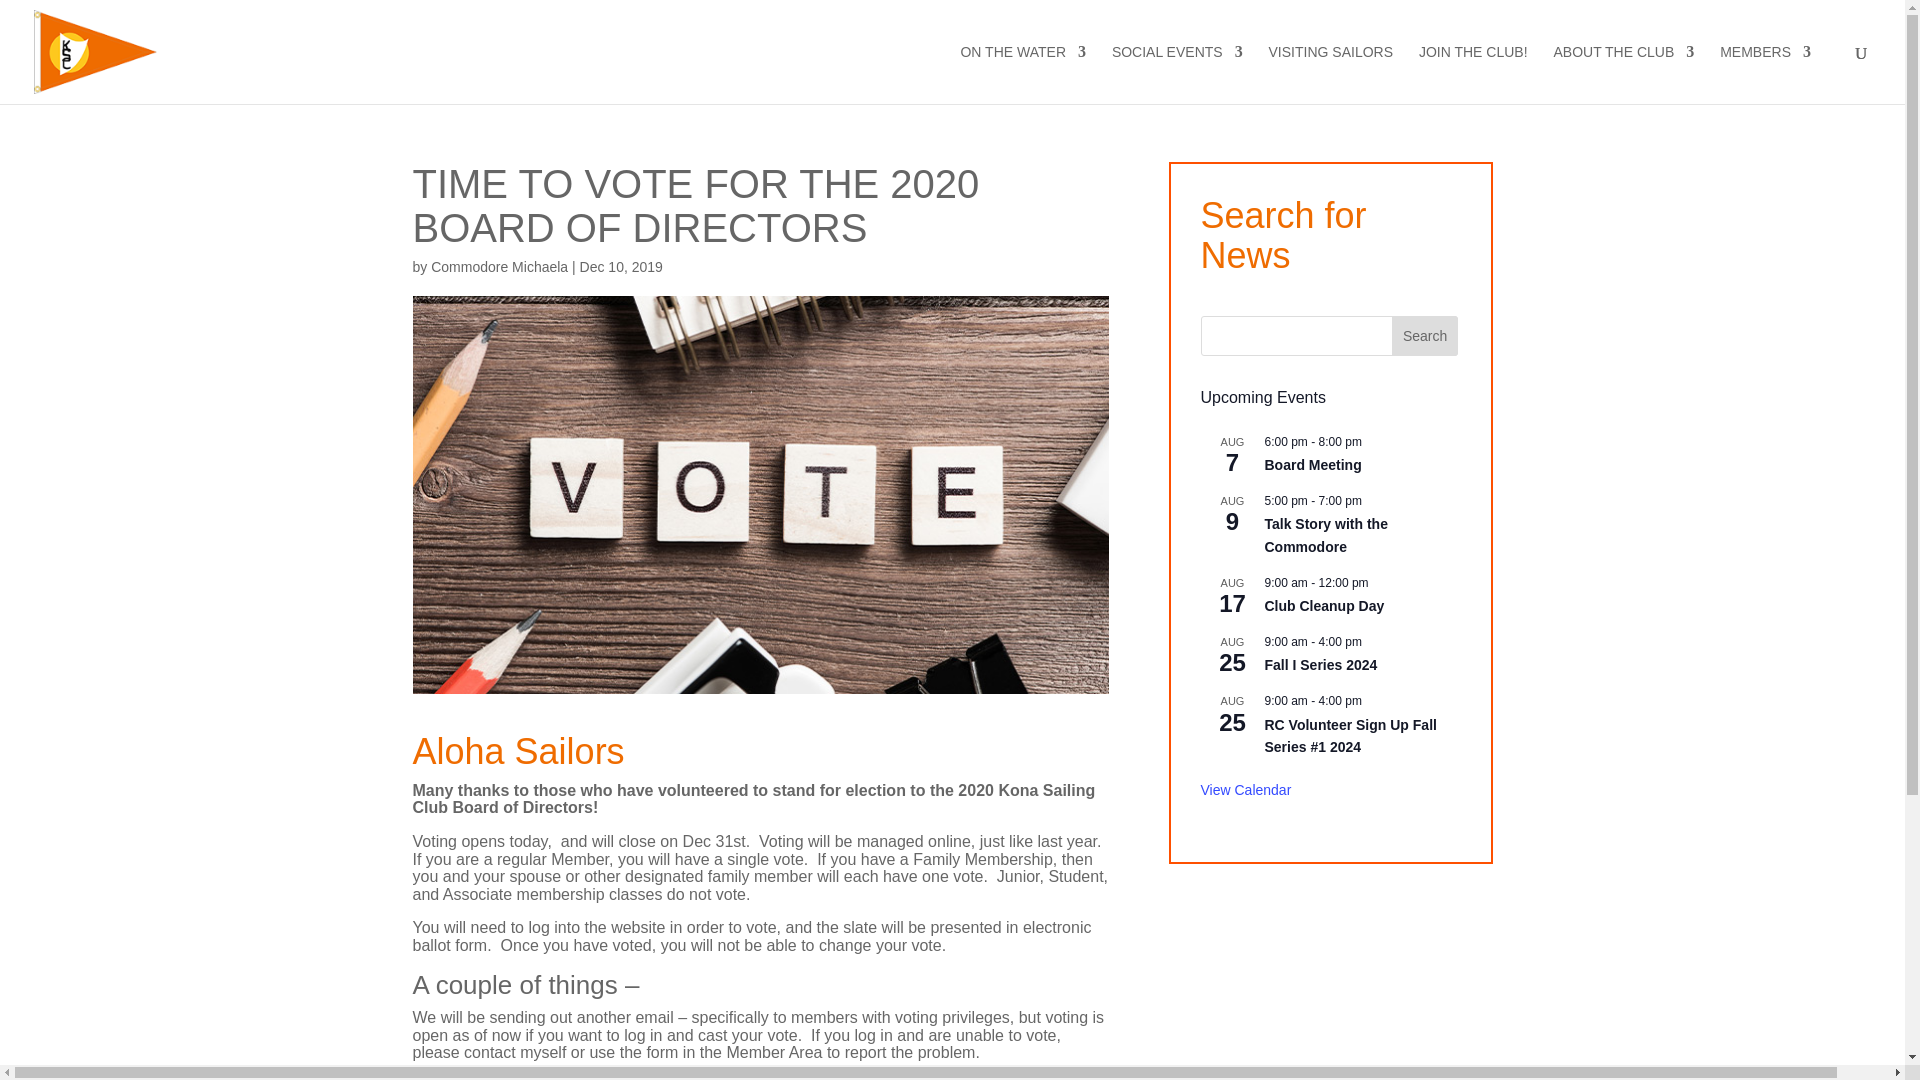 The image size is (1920, 1080). I want to click on Club Cleanup Day, so click(1324, 606).